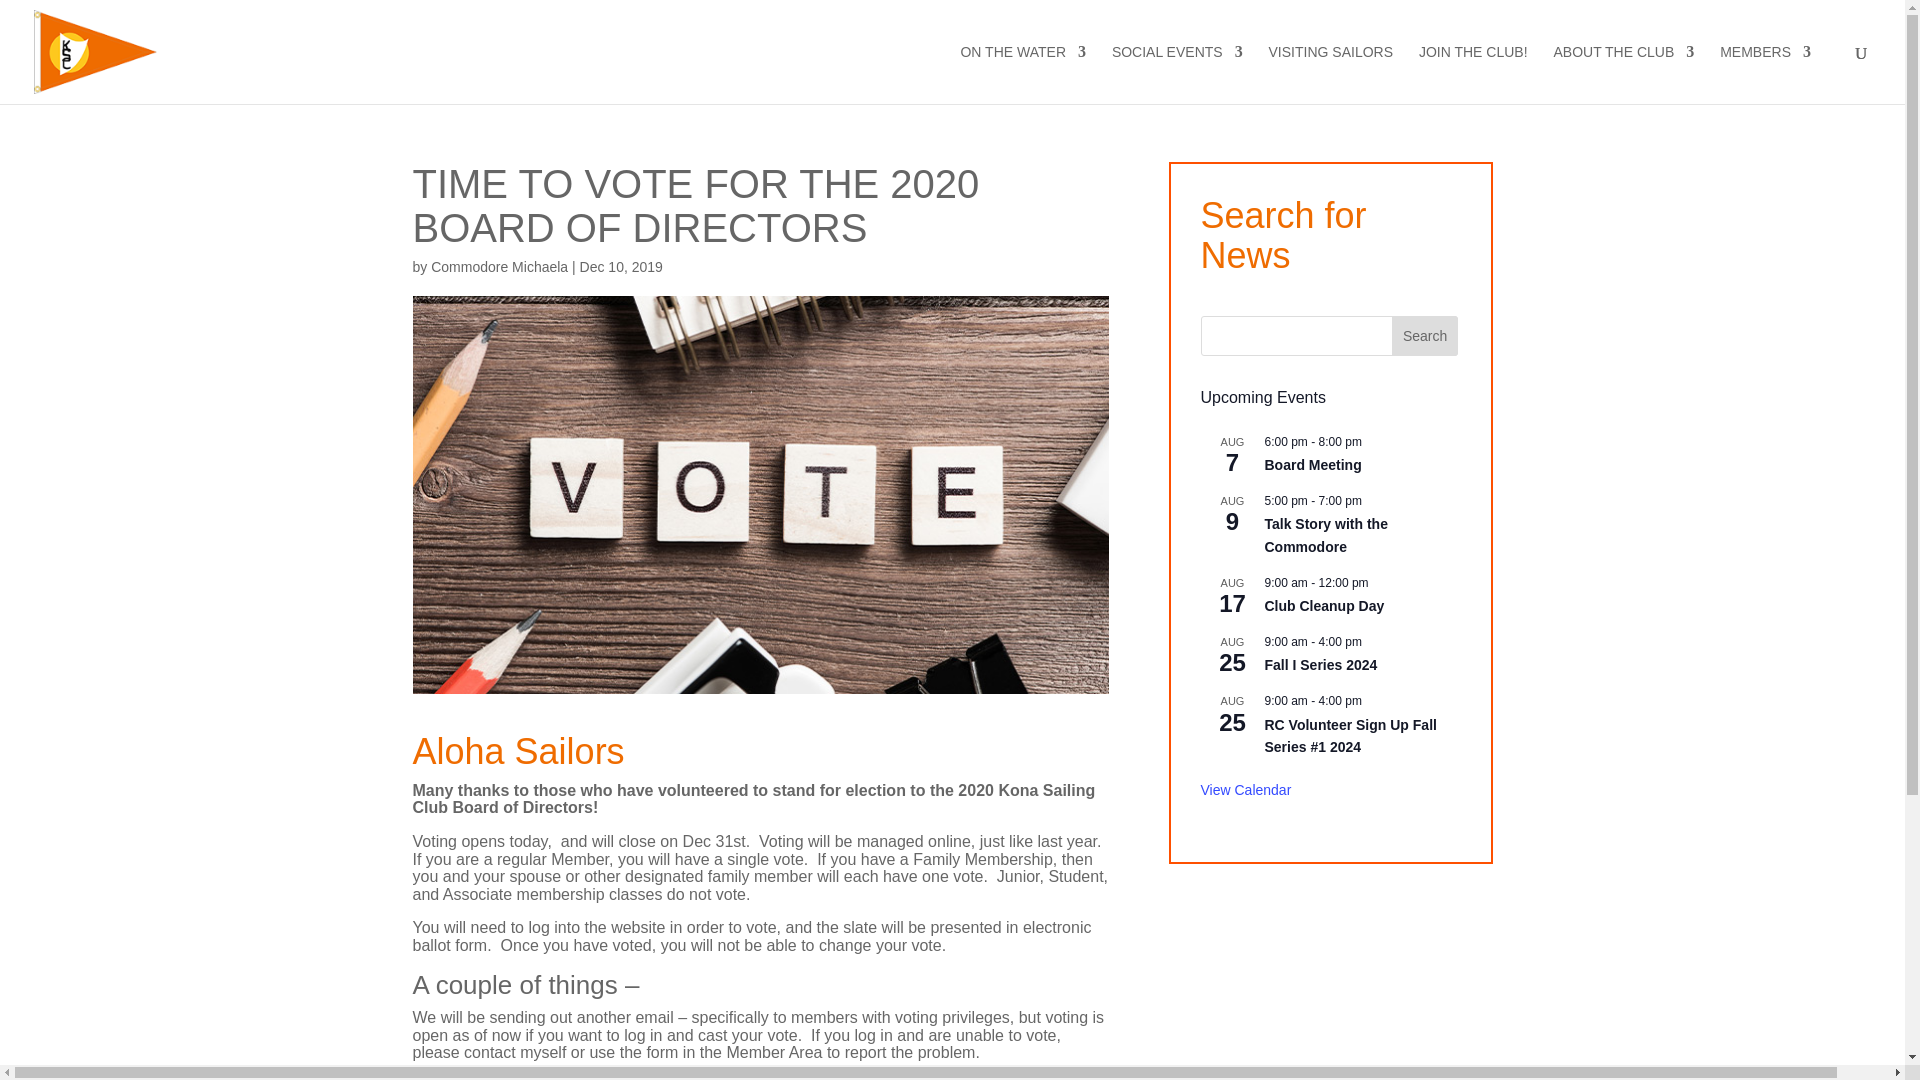 The image size is (1920, 1080). I want to click on Club Cleanup Day, so click(1324, 606).